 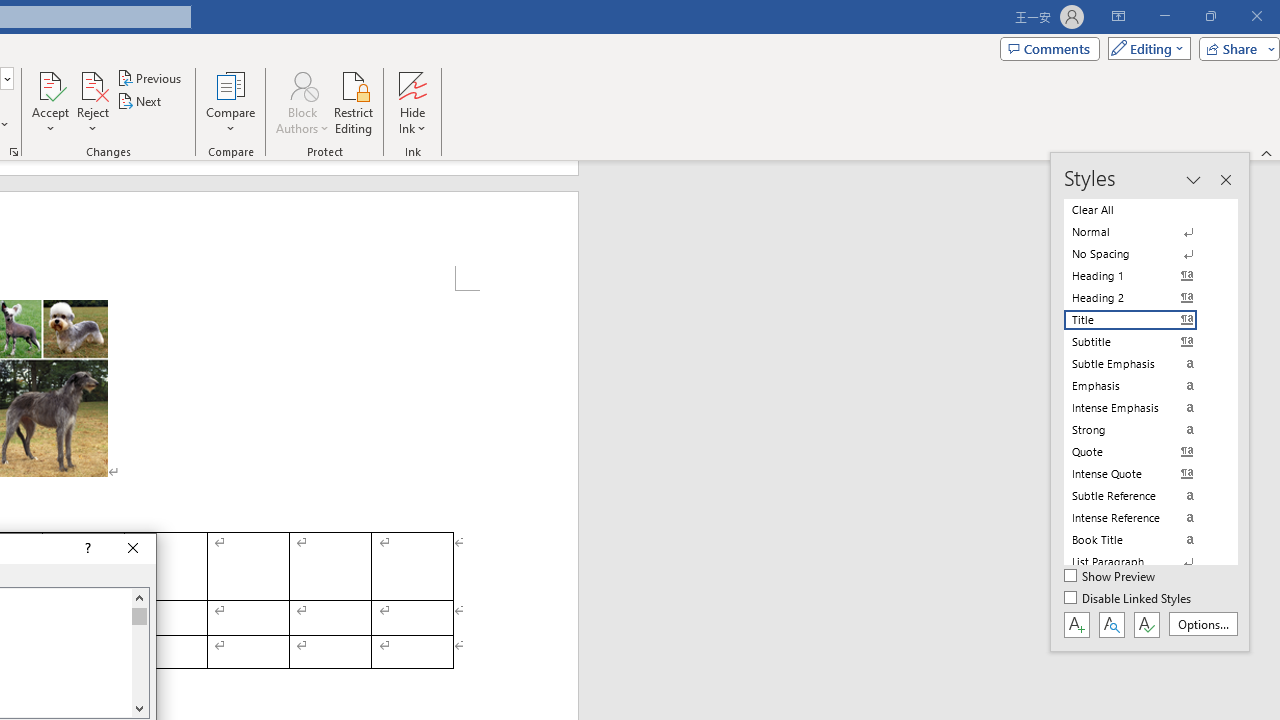 What do you see at coordinates (412, 102) in the screenshot?
I see `Hide Ink` at bounding box center [412, 102].